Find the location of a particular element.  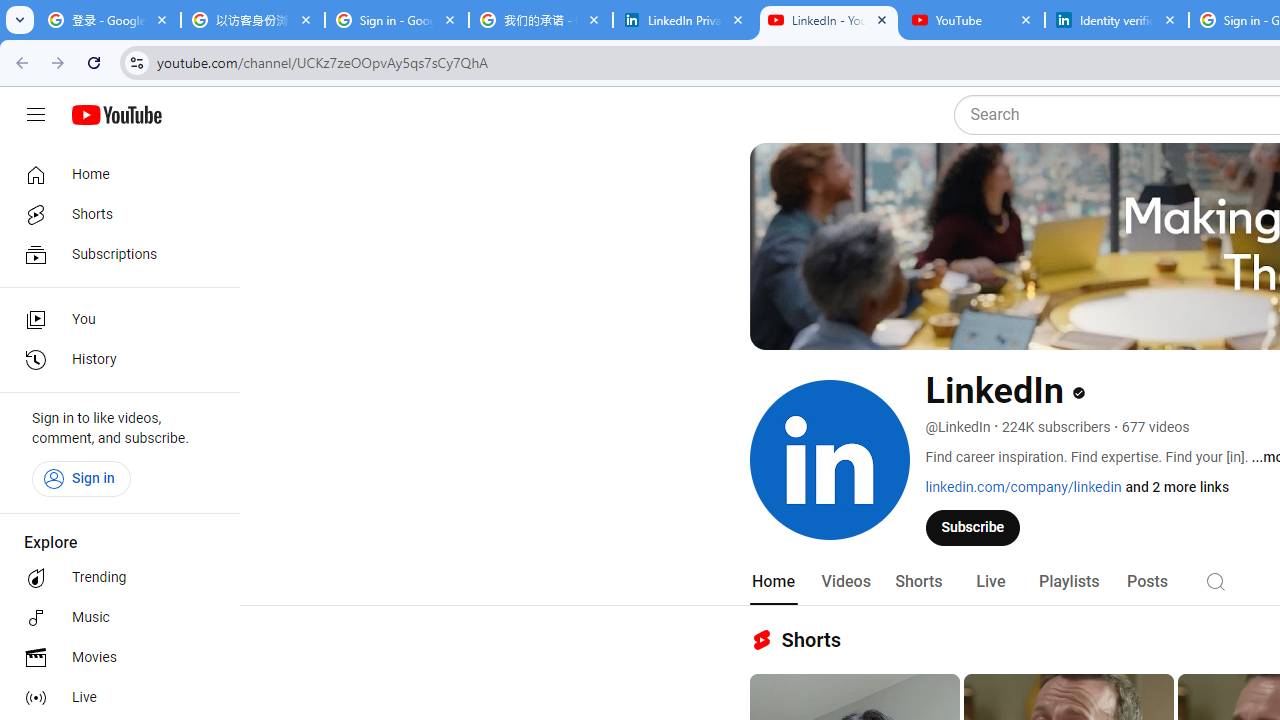

You is located at coordinates (114, 320).